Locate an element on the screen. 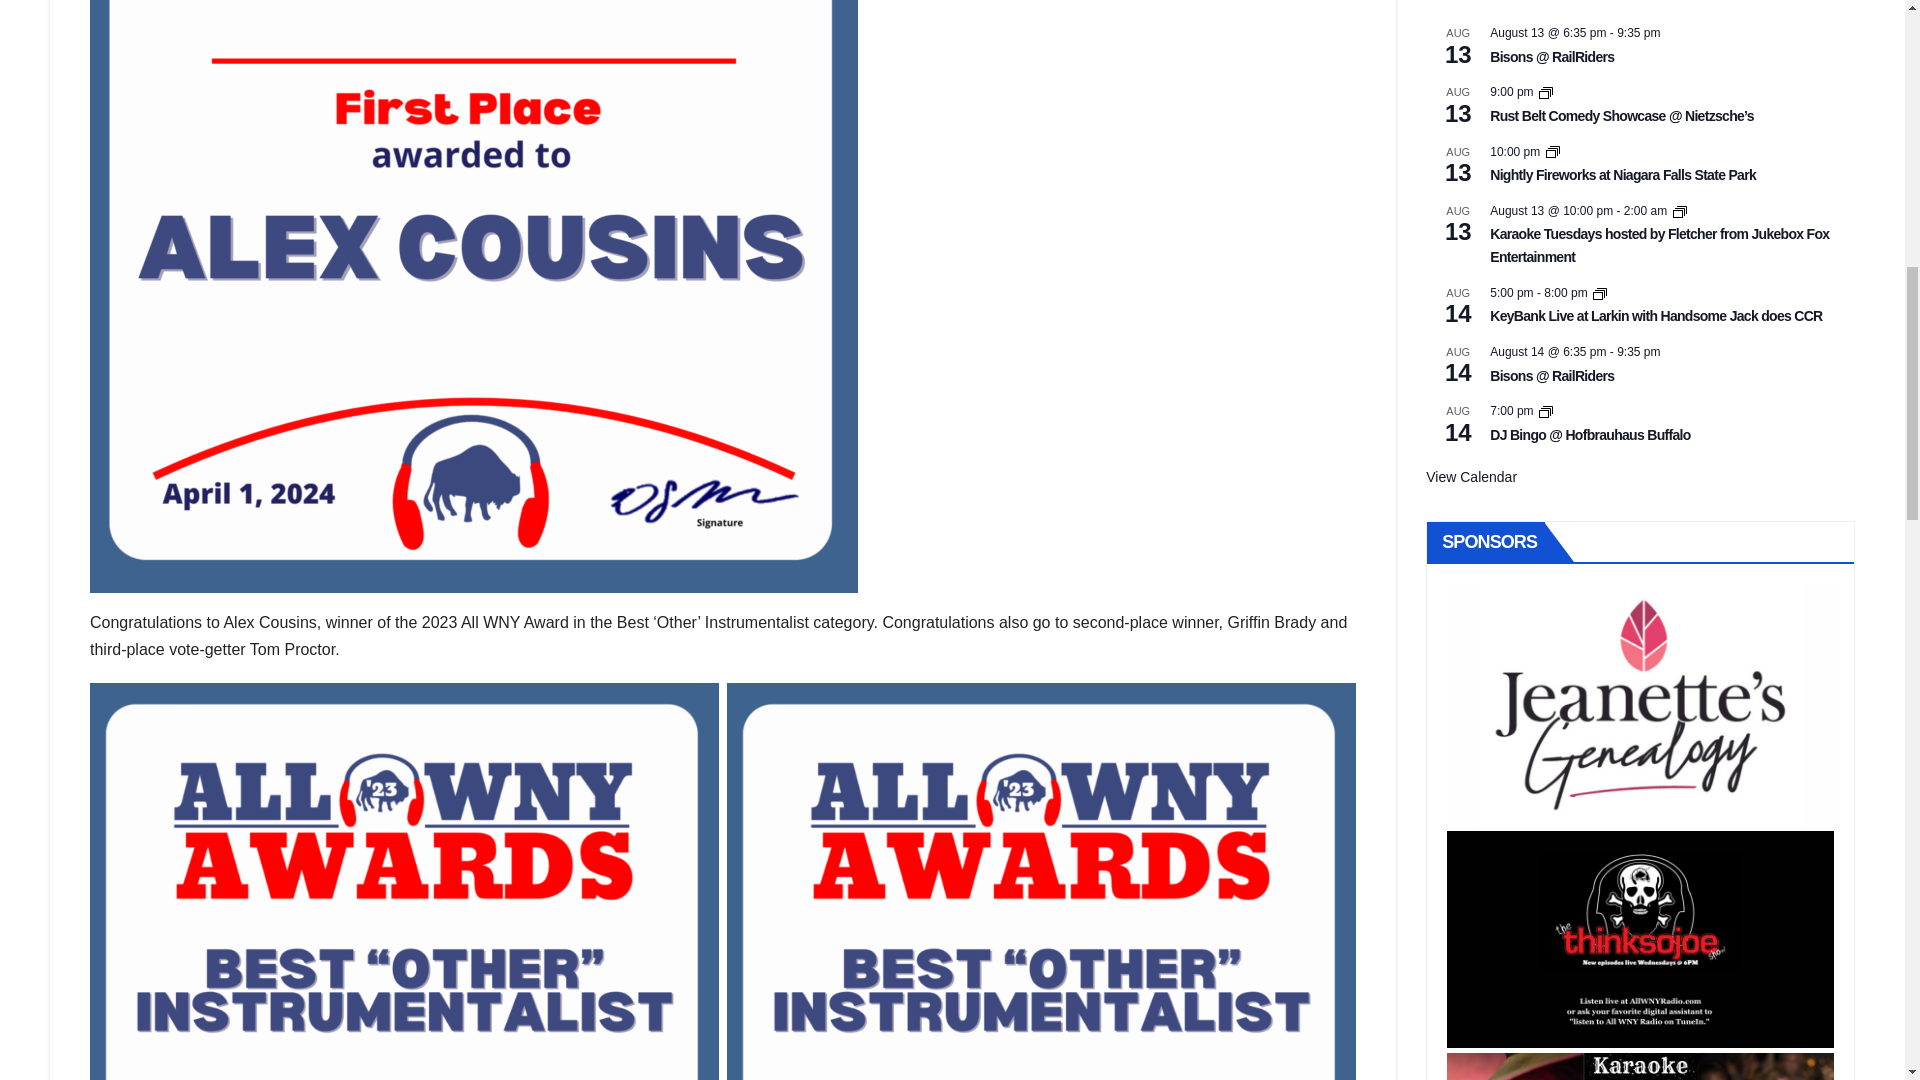 Image resolution: width=1920 pixels, height=1080 pixels. Event Series is located at coordinates (1546, 93).